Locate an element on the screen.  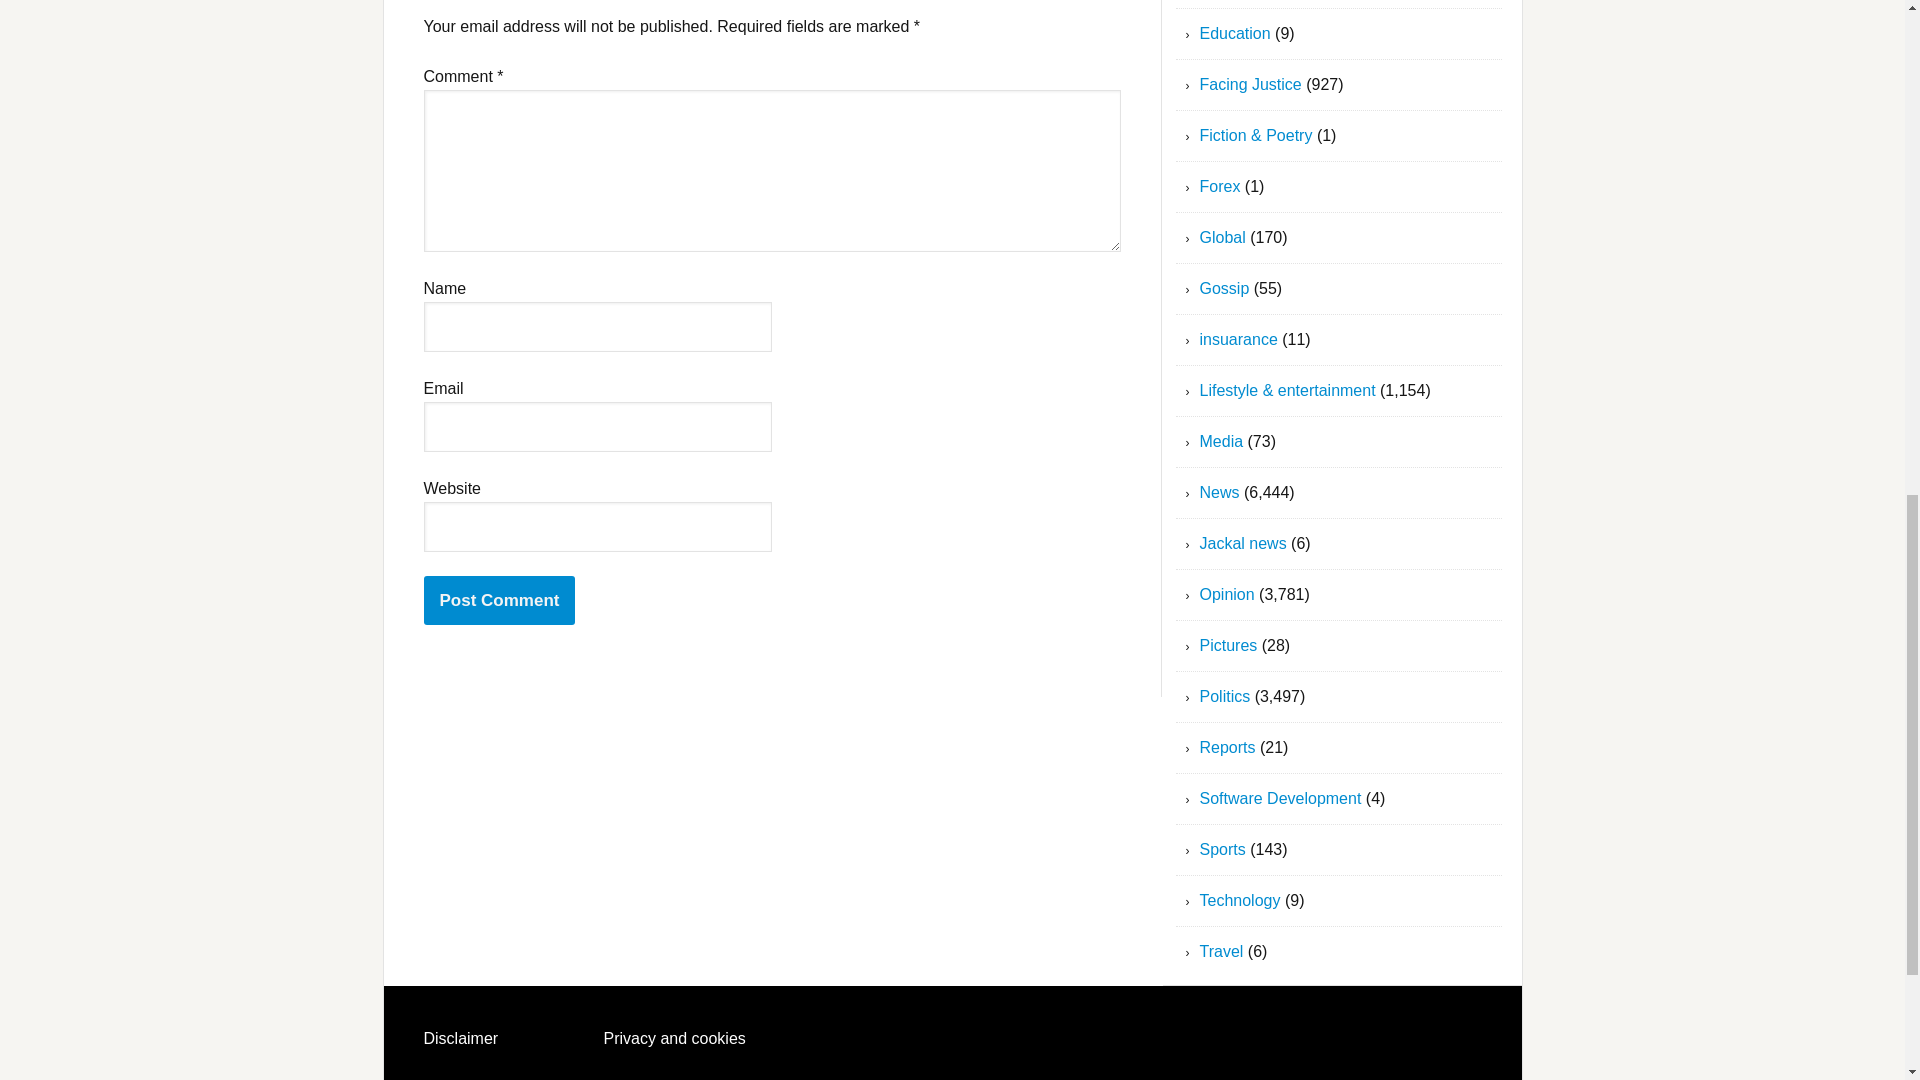
News is located at coordinates (1220, 492).